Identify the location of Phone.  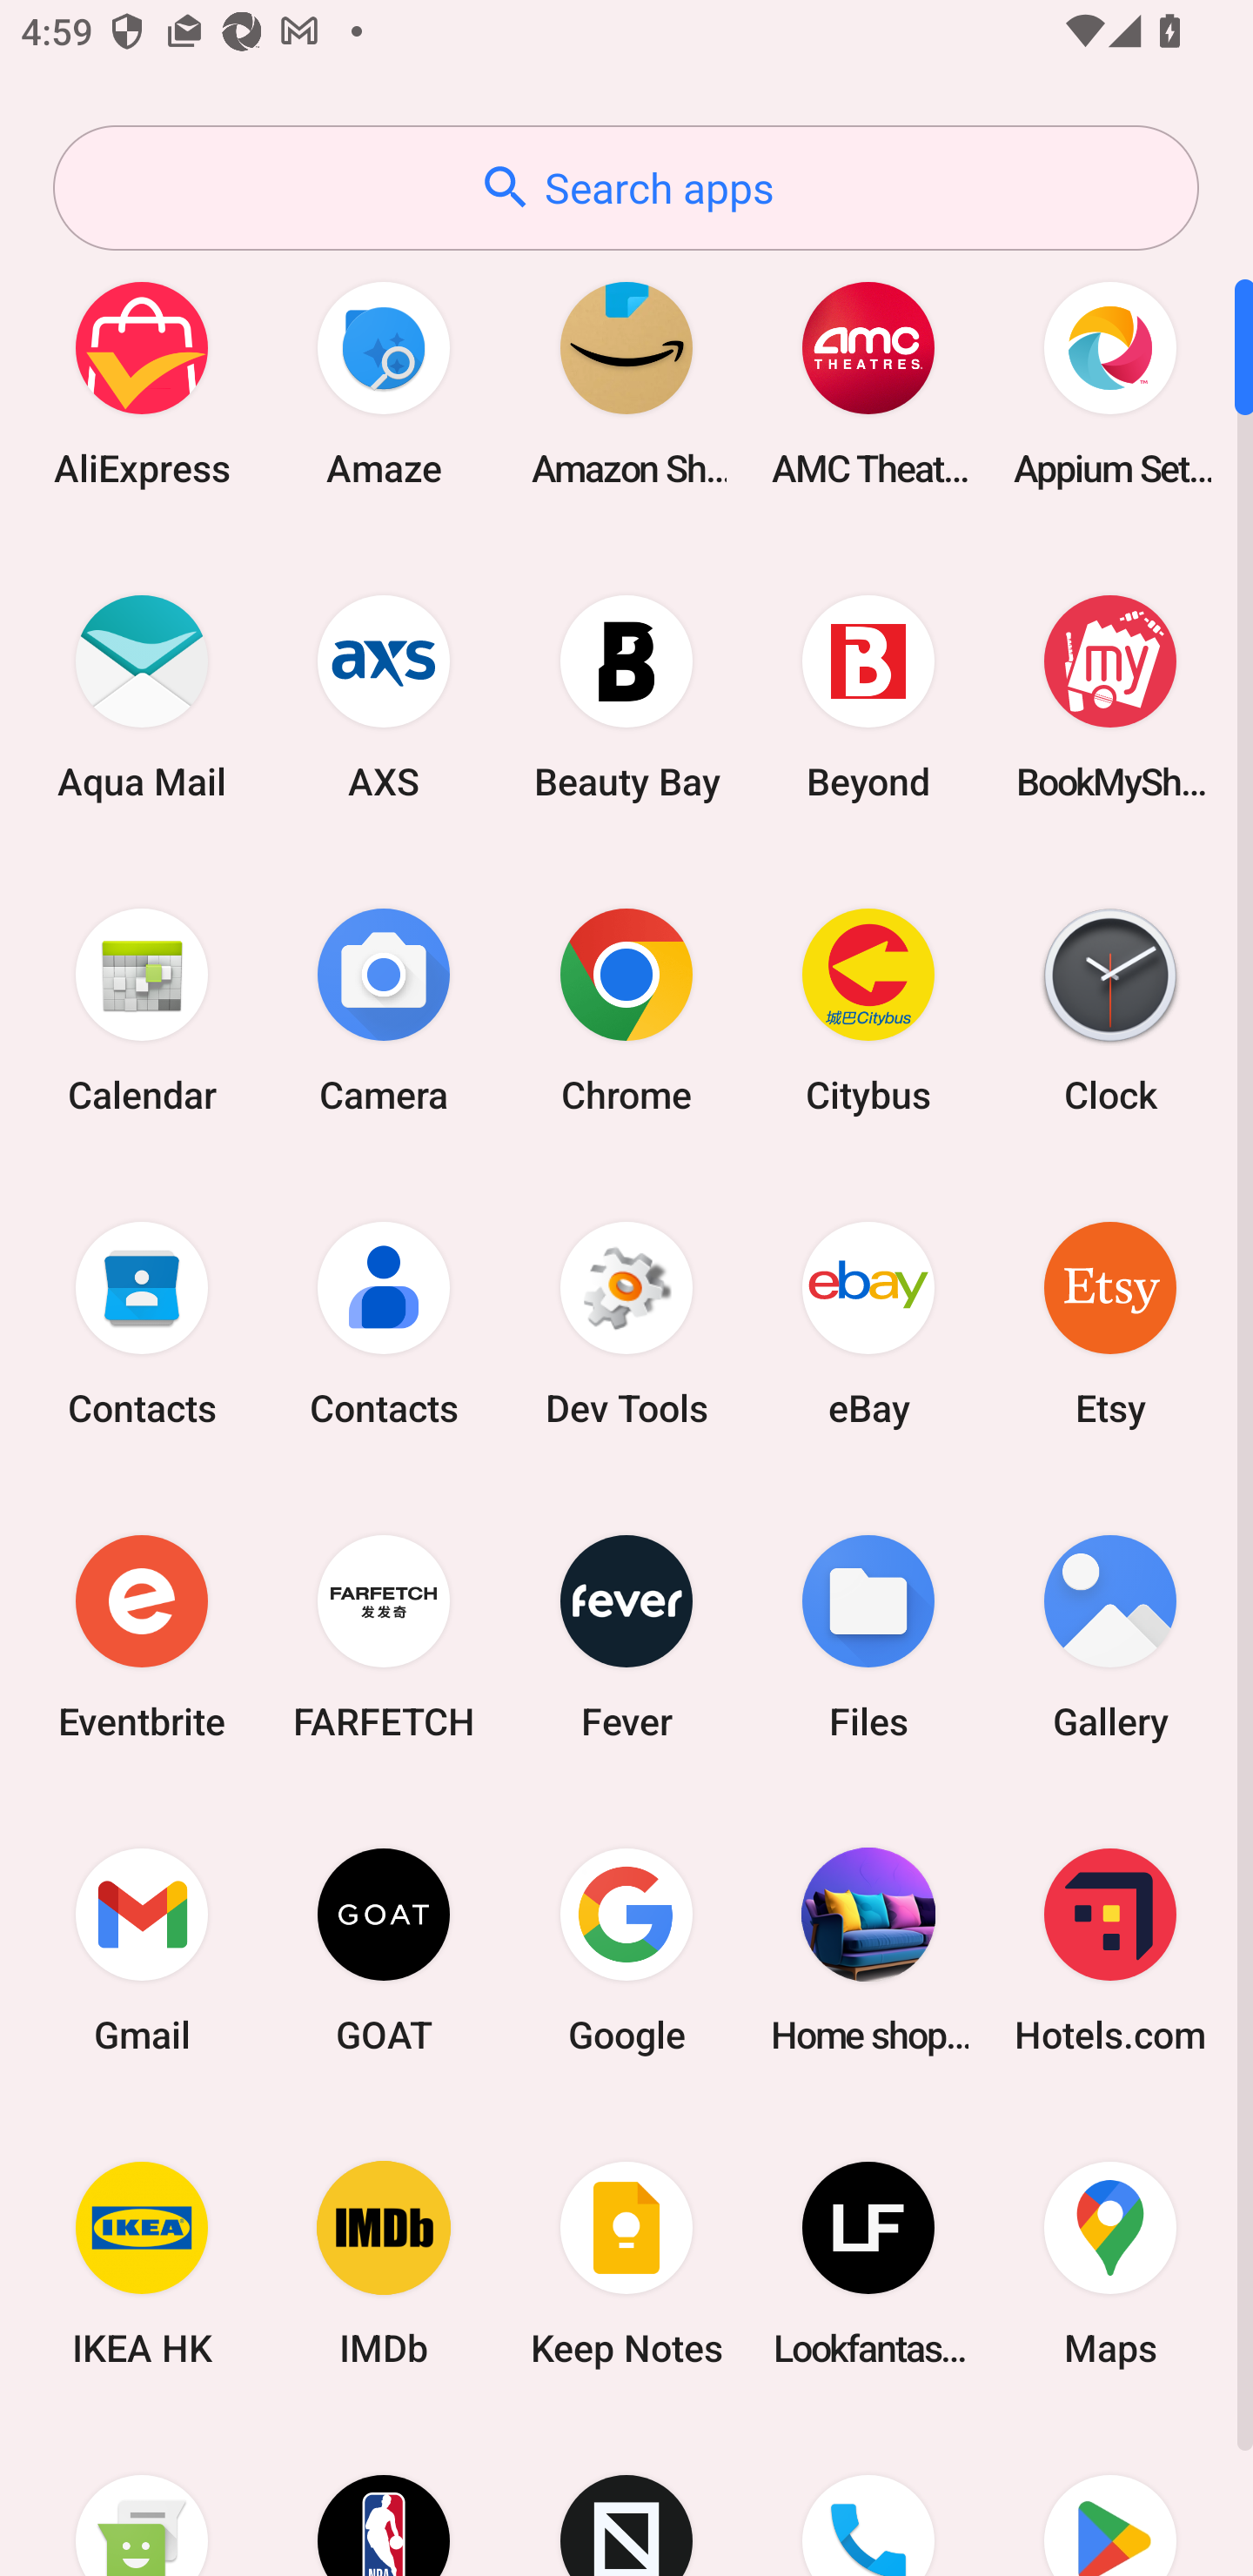
(868, 2499).